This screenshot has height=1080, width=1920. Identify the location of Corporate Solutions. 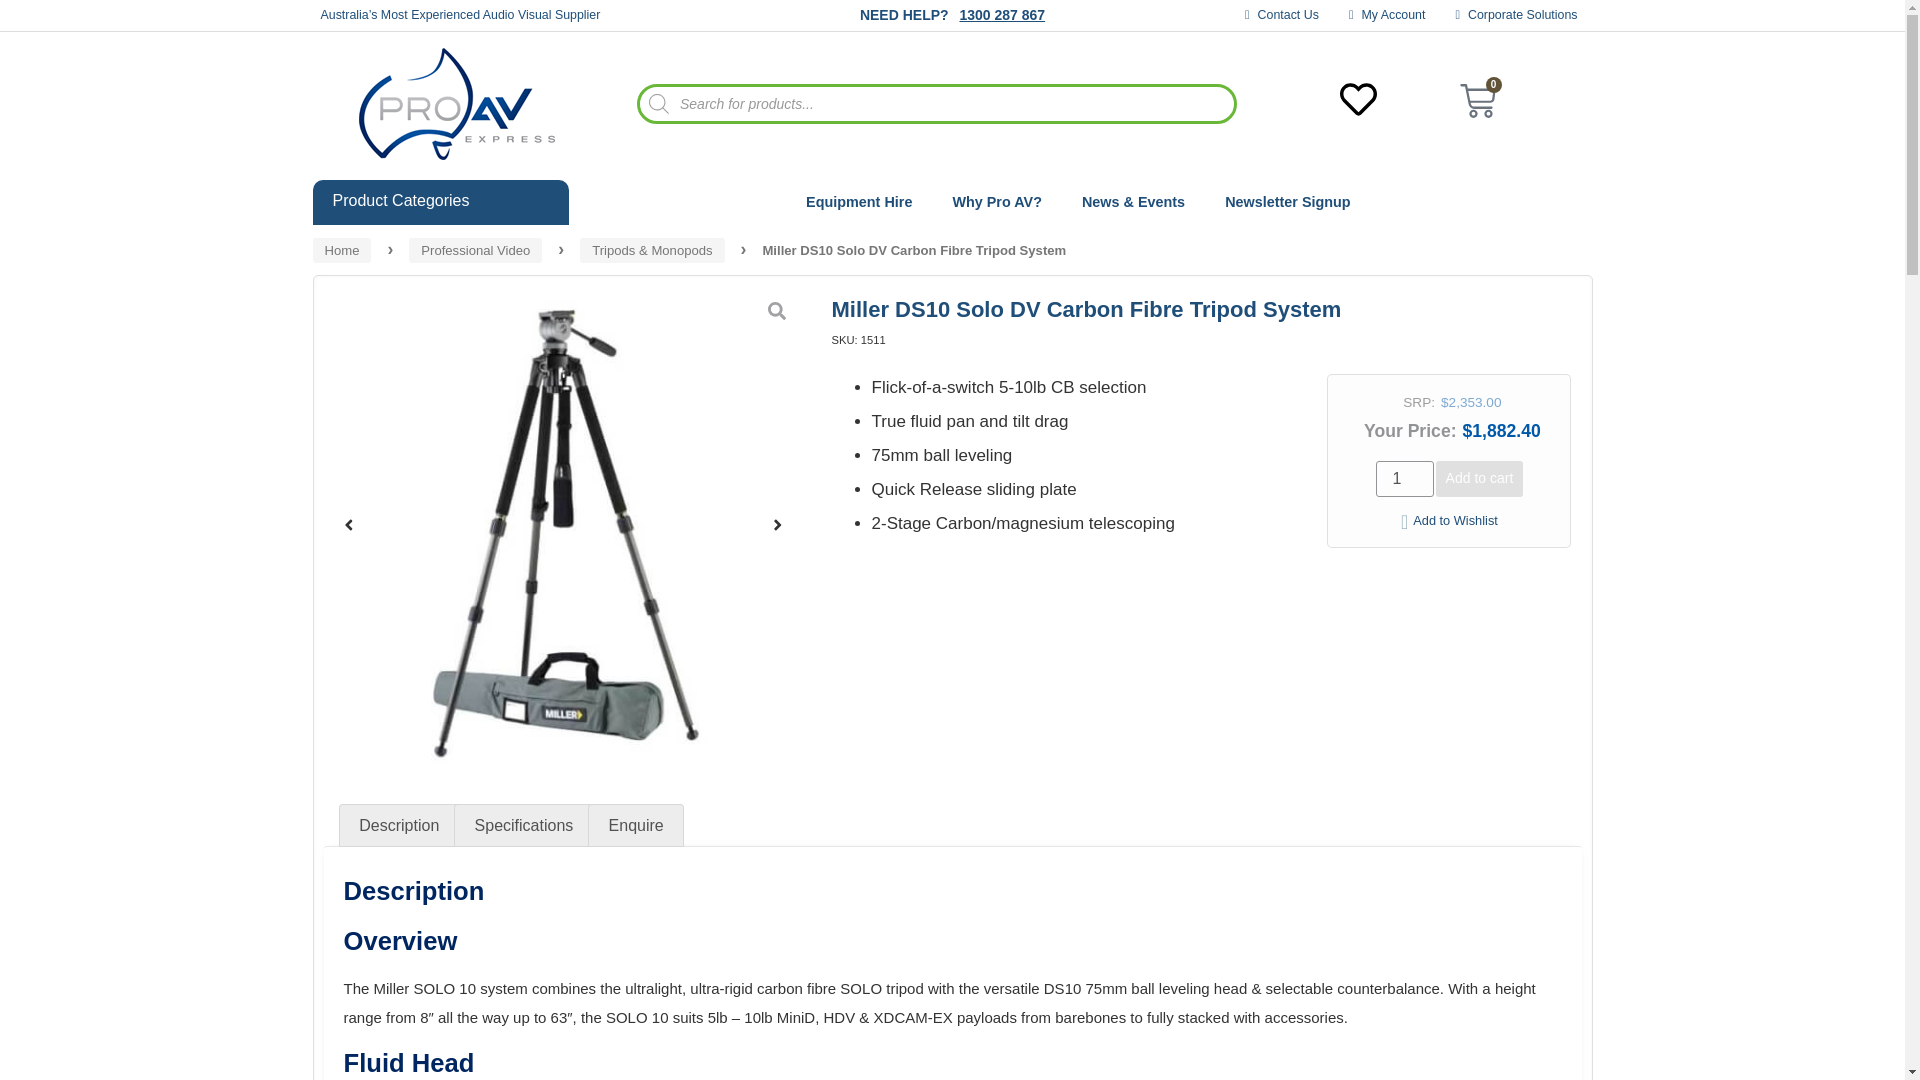
(1516, 14).